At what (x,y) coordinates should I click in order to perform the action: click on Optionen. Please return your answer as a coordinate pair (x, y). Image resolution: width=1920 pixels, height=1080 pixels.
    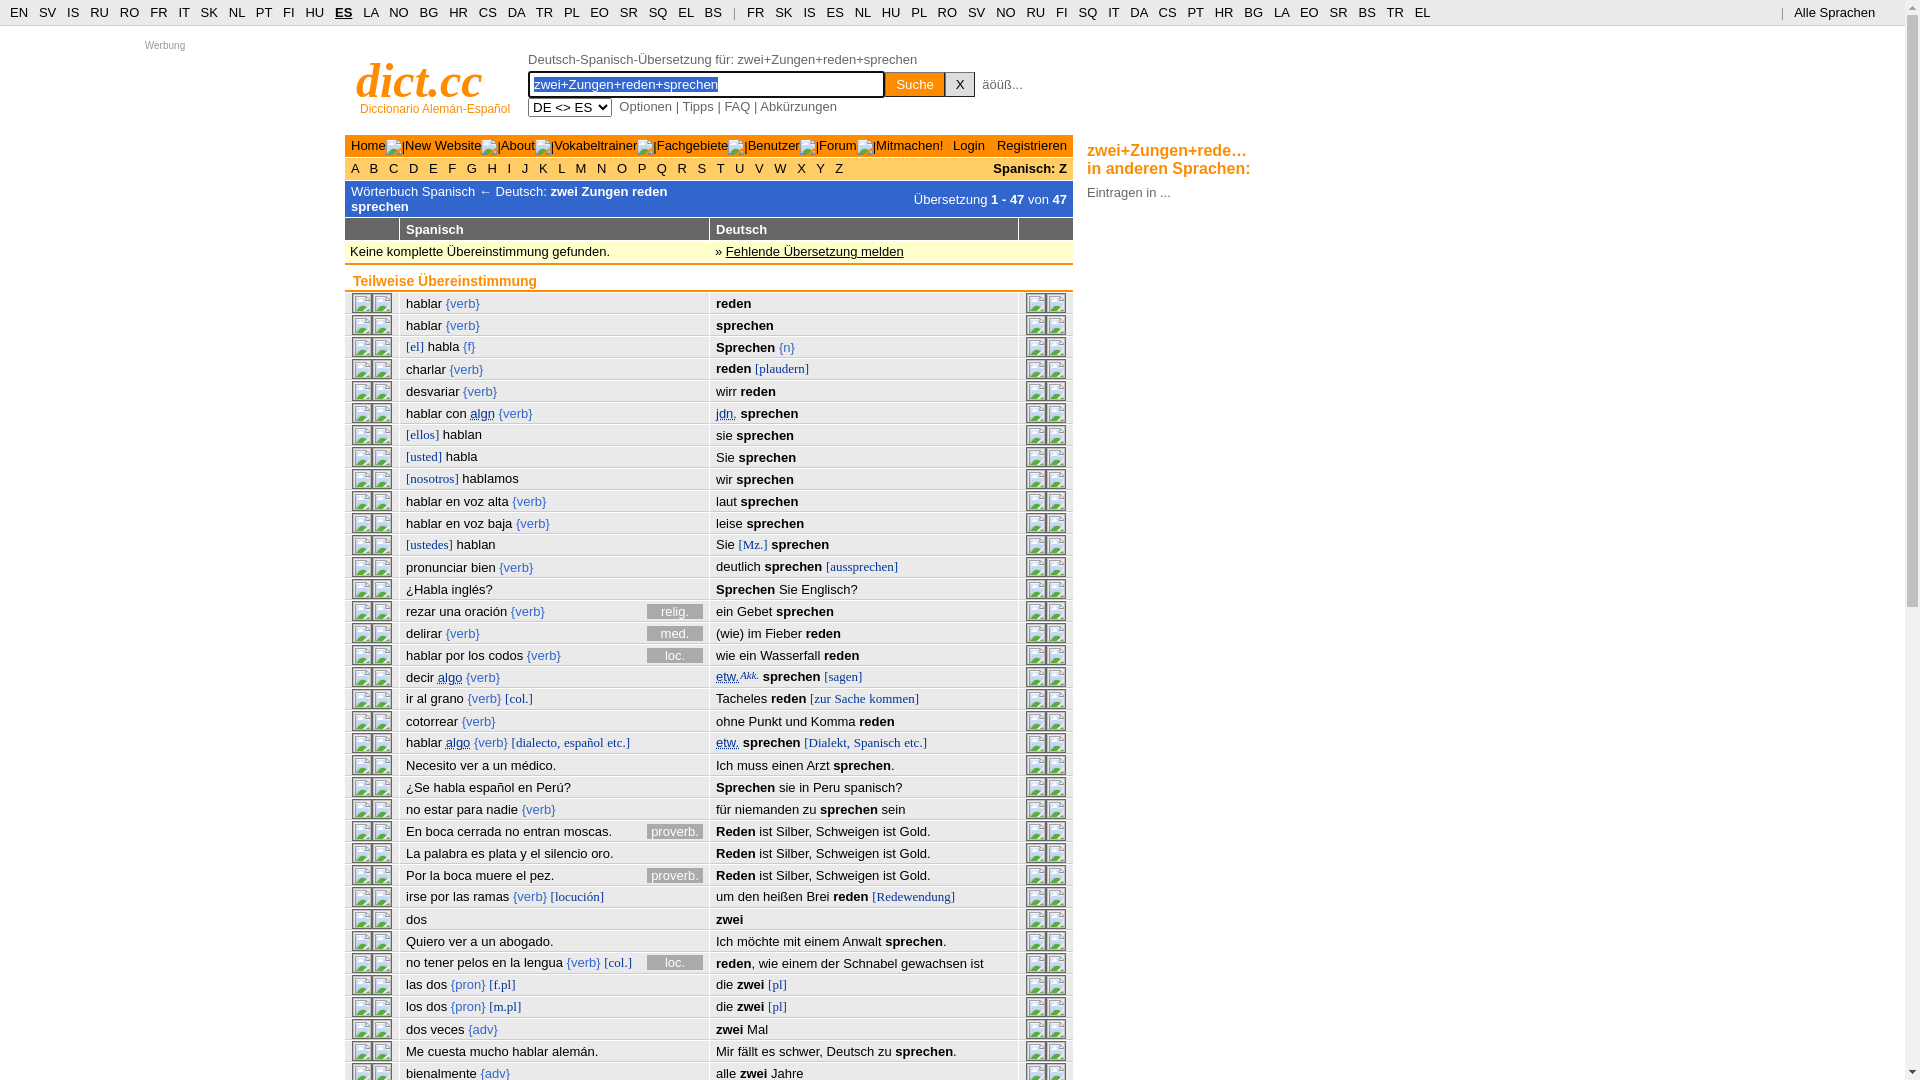
    Looking at the image, I should click on (646, 106).